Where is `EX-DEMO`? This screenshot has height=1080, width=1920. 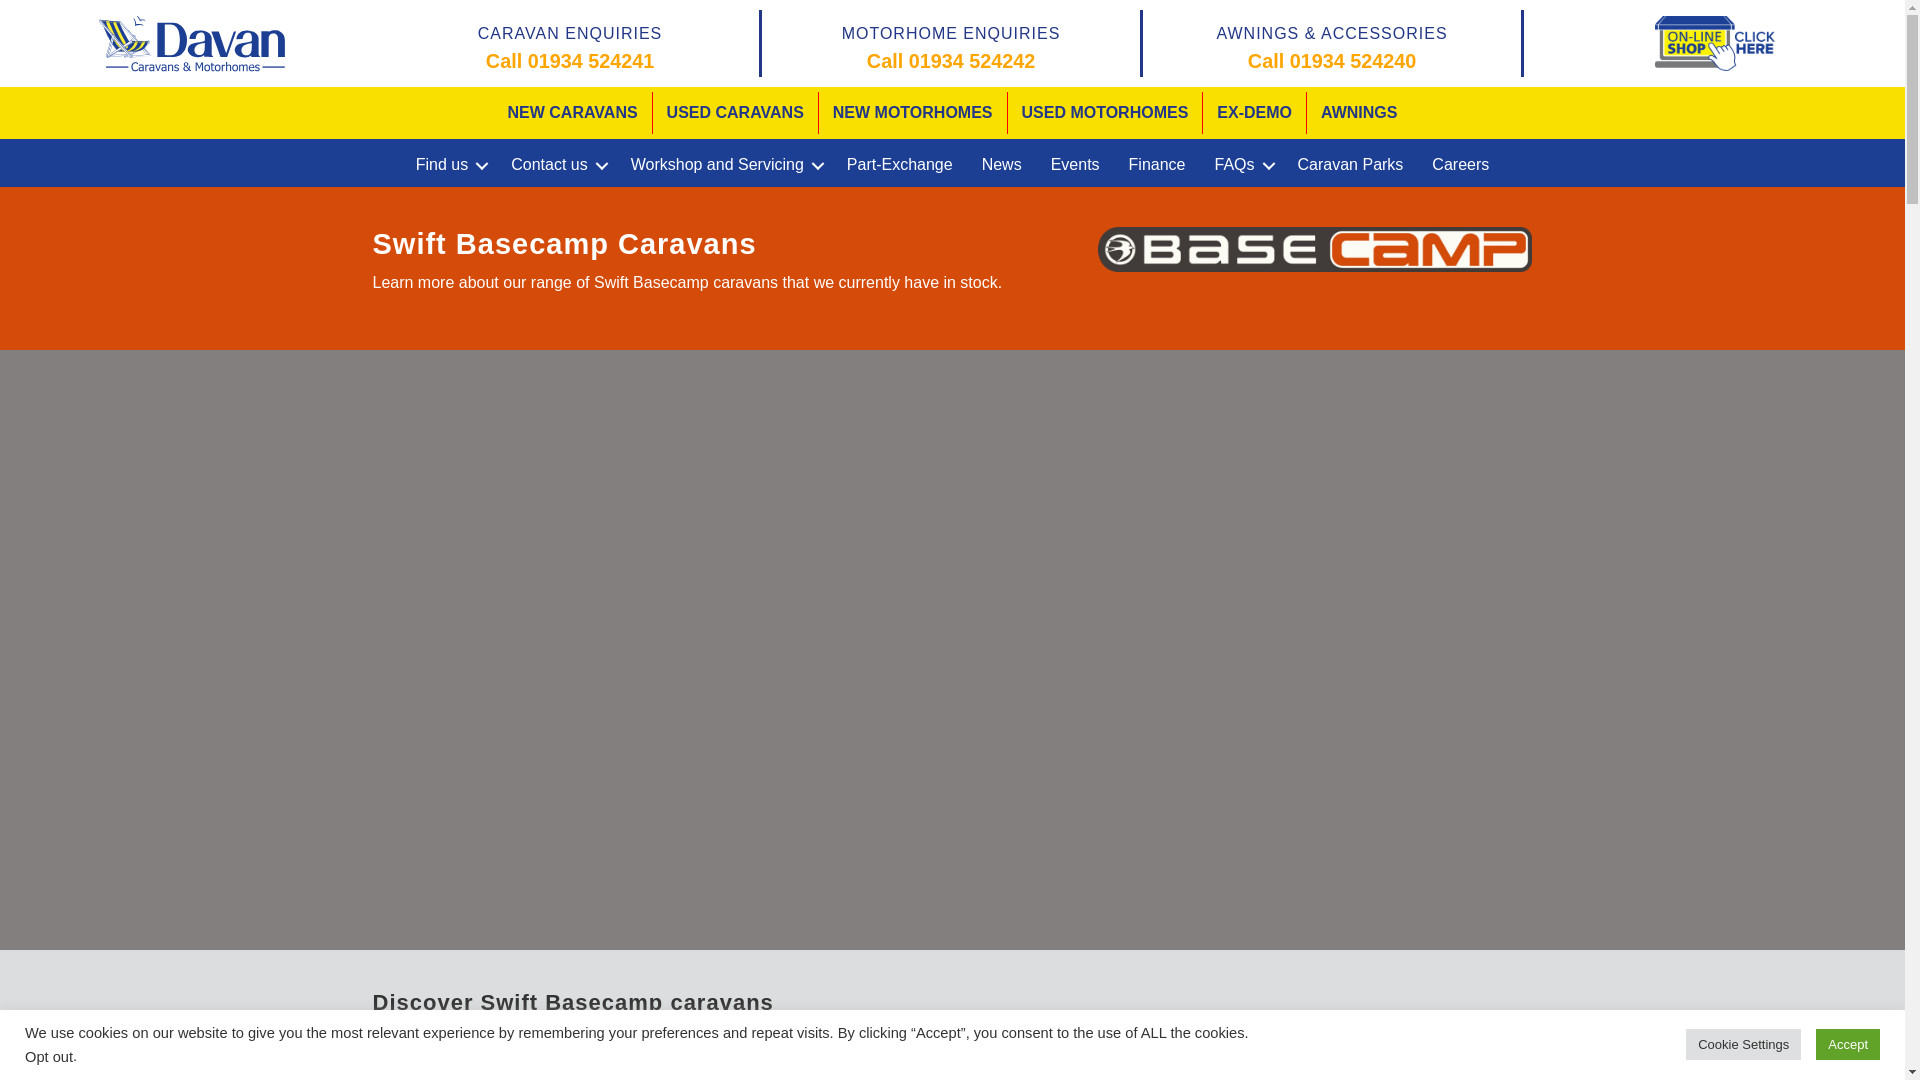 EX-DEMO is located at coordinates (1254, 112).